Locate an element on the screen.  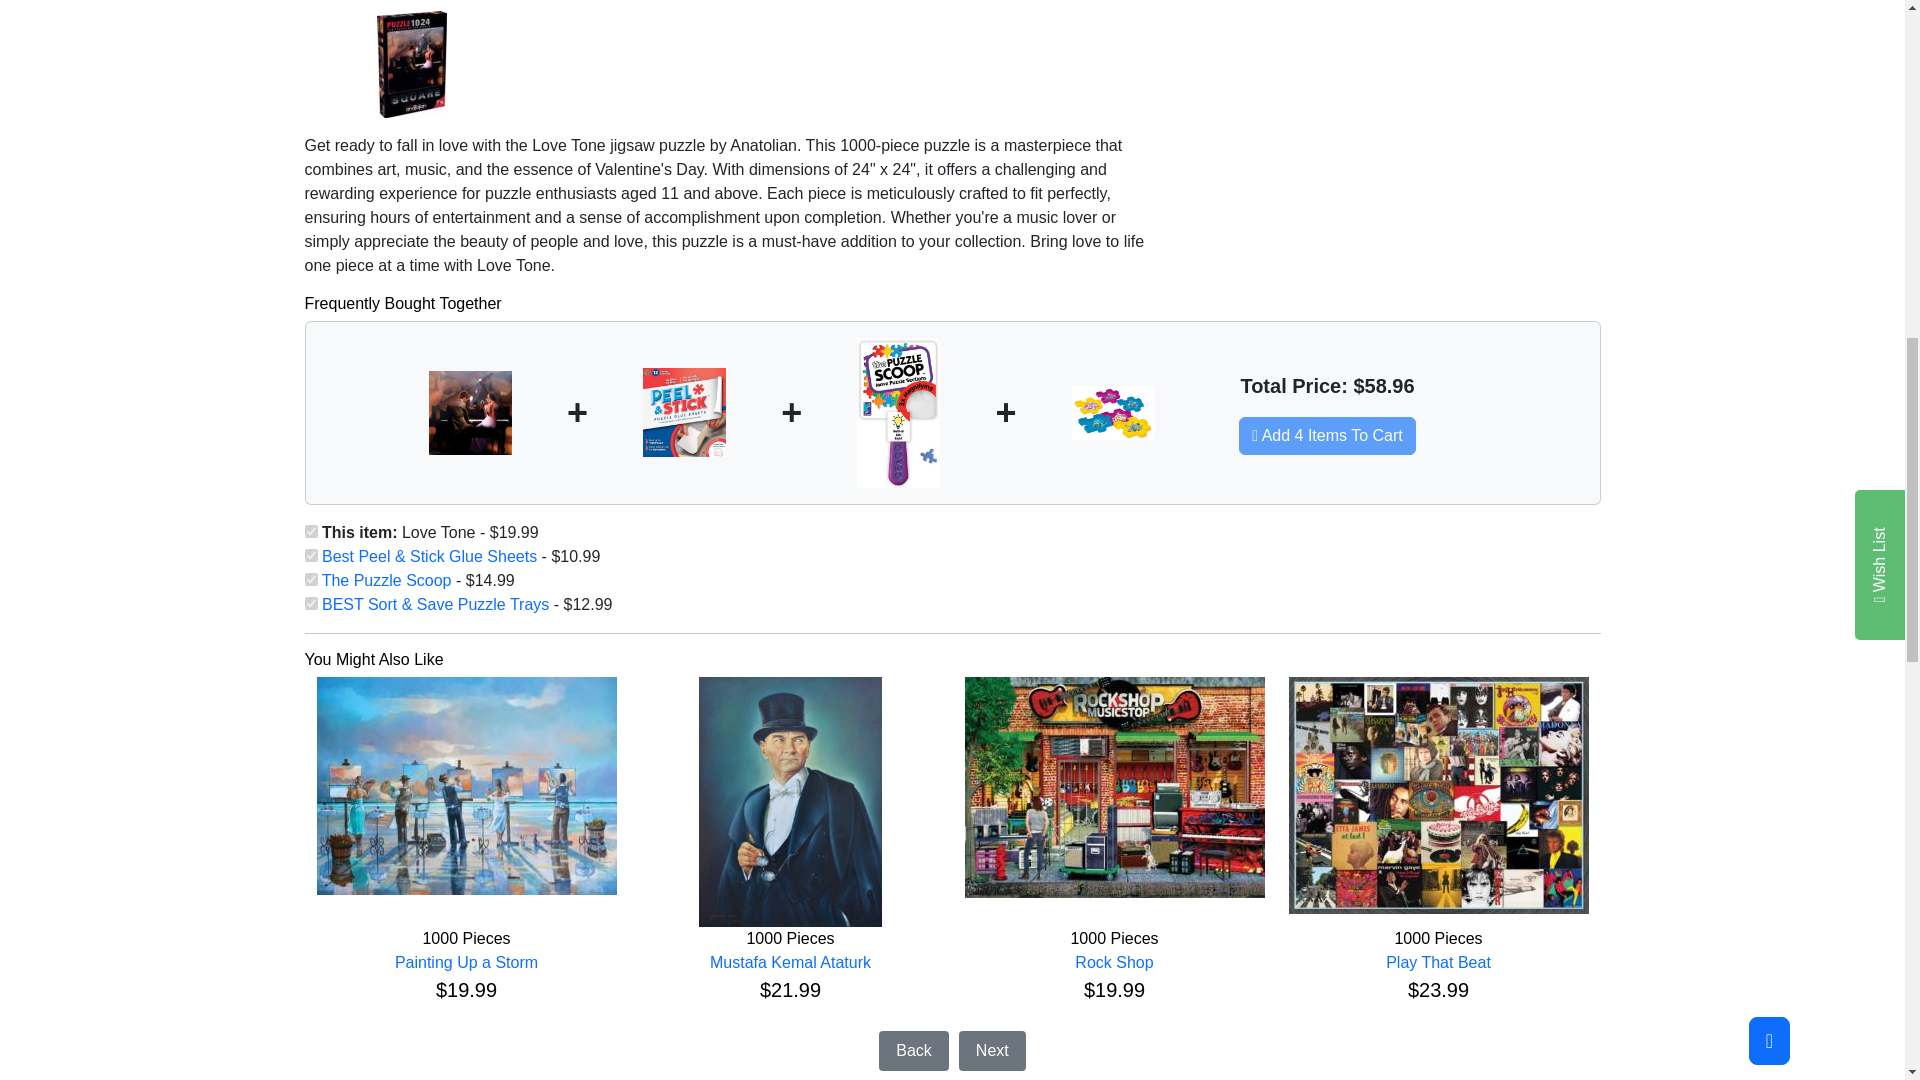
123029 is located at coordinates (310, 530).